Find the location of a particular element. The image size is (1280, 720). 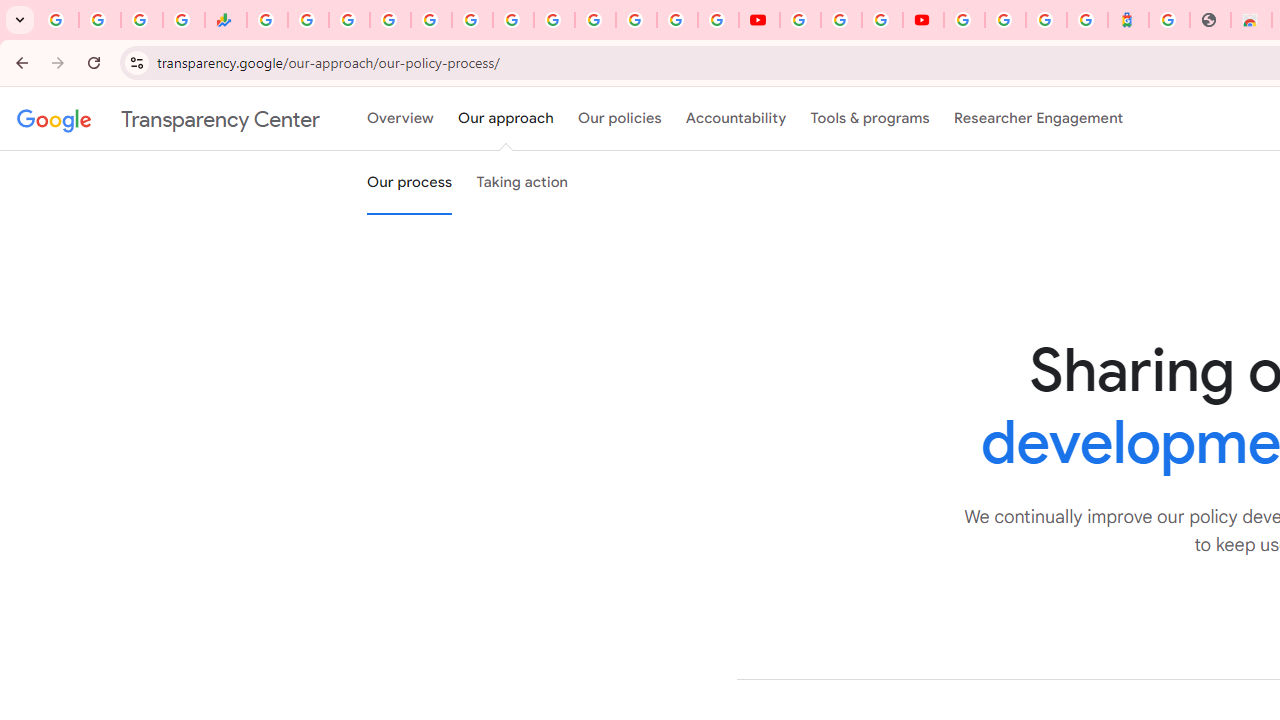

Sign in - Google Accounts is located at coordinates (390, 20).